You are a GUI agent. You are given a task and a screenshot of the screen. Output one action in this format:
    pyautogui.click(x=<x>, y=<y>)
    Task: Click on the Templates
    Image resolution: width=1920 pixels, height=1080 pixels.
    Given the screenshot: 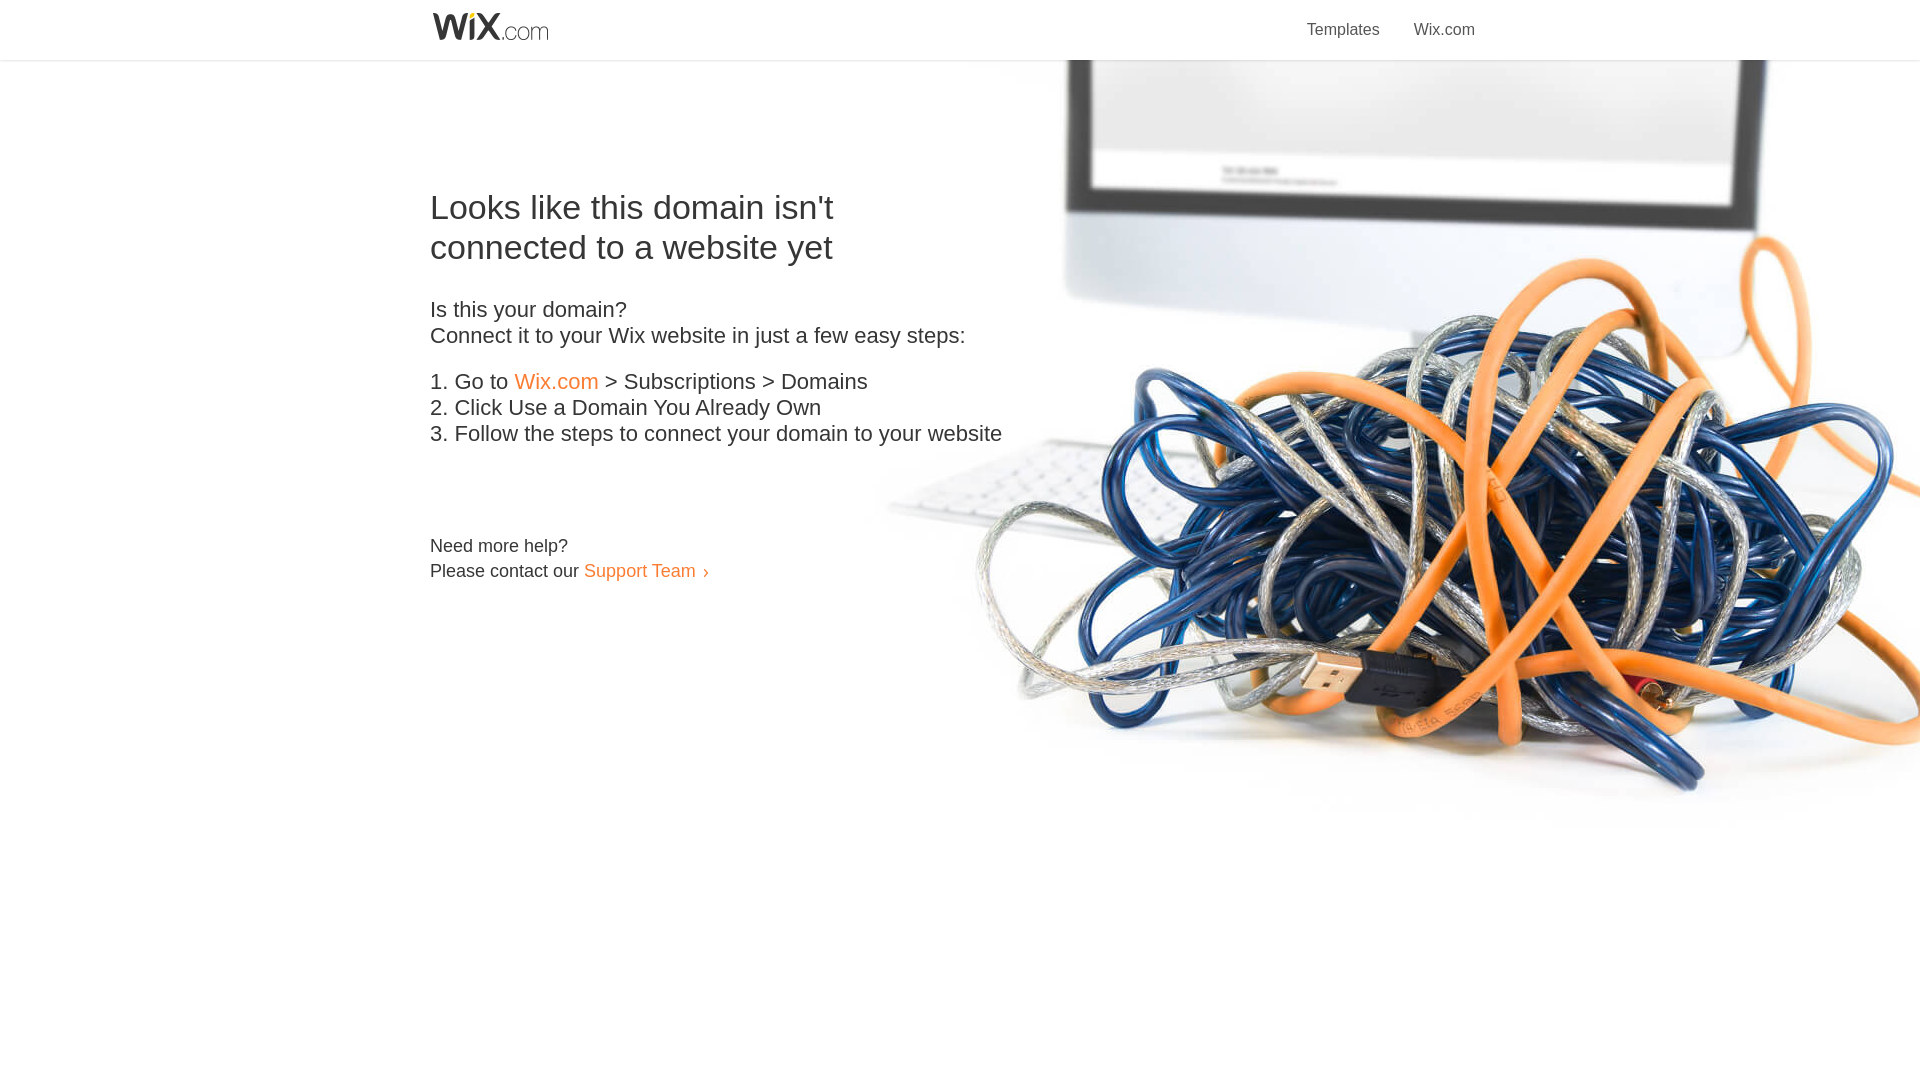 What is the action you would take?
    pyautogui.click(x=1344, y=18)
    